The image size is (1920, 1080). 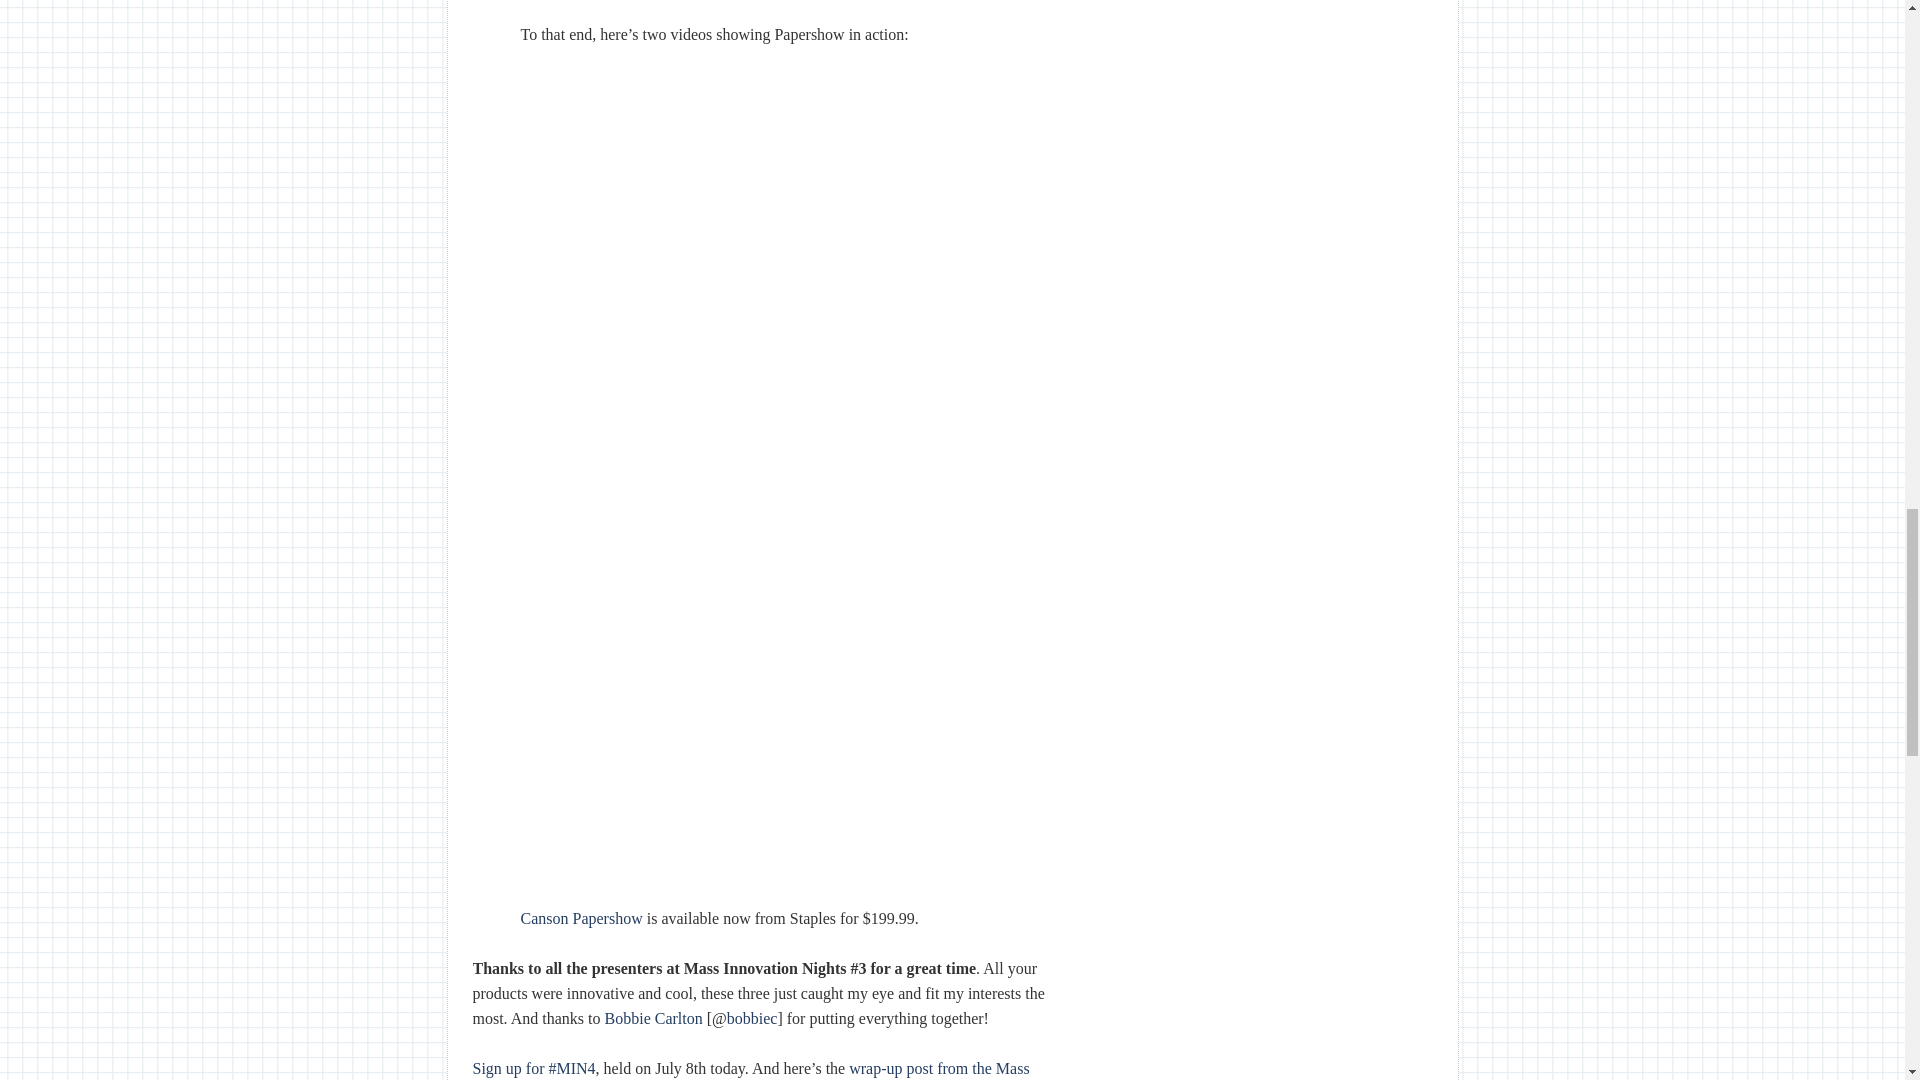 What do you see at coordinates (653, 1018) in the screenshot?
I see `Bobbie Carlton` at bounding box center [653, 1018].